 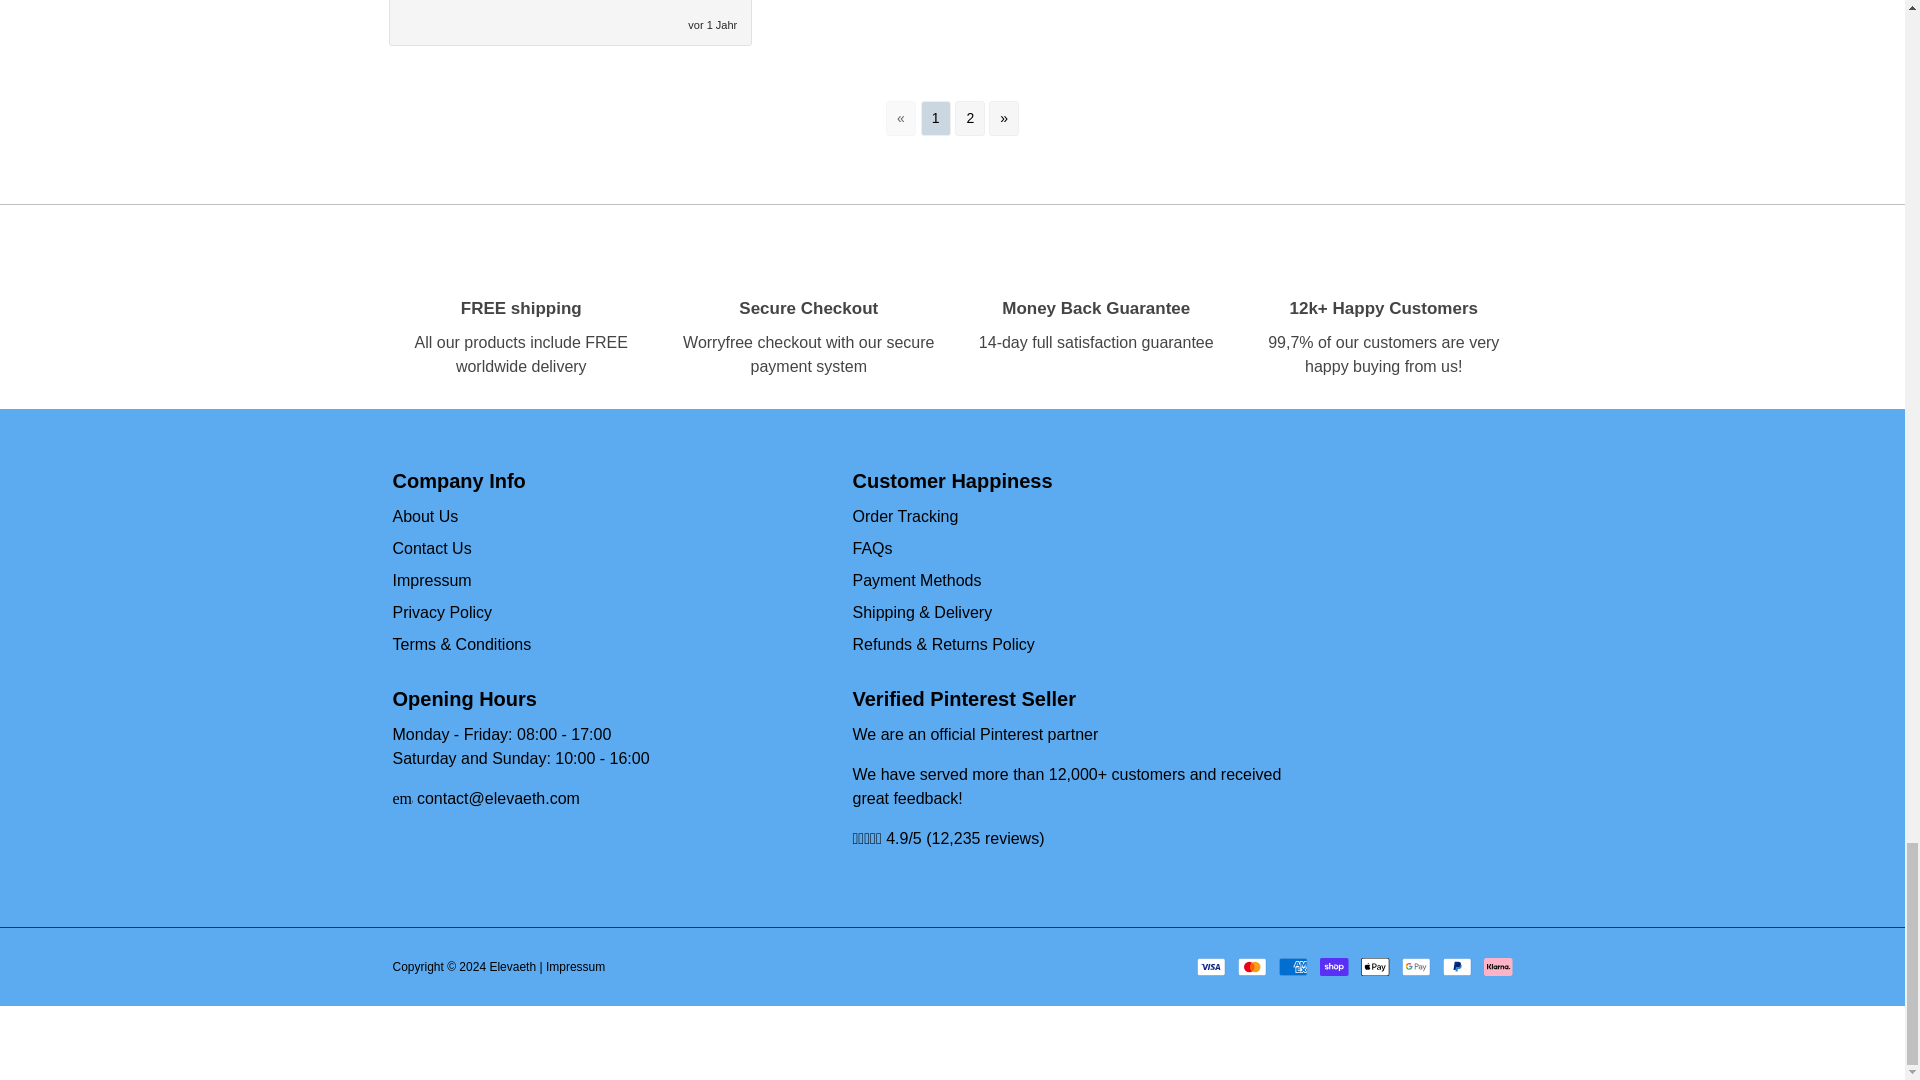 I want to click on Shop Pay, so click(x=1334, y=966).